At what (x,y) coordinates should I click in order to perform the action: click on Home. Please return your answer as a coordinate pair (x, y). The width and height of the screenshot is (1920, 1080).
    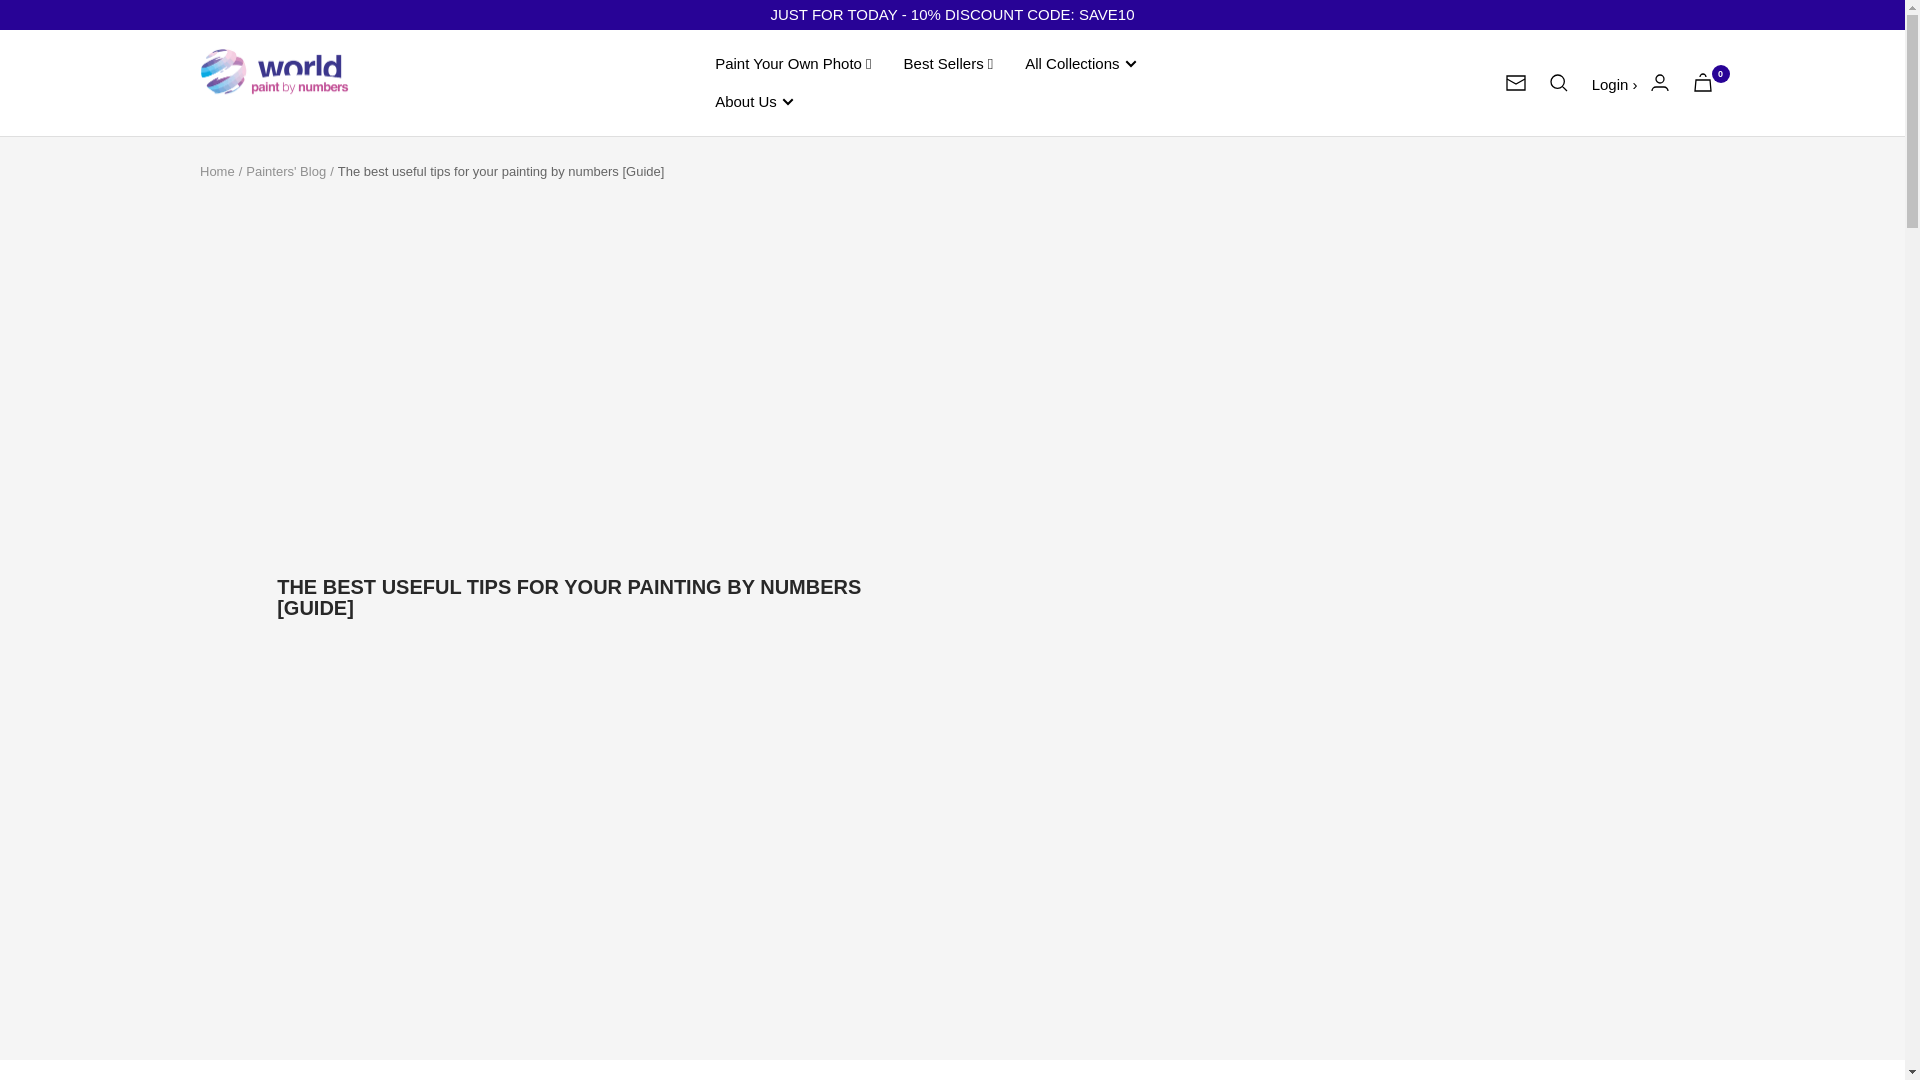
    Looking at the image, I should click on (216, 172).